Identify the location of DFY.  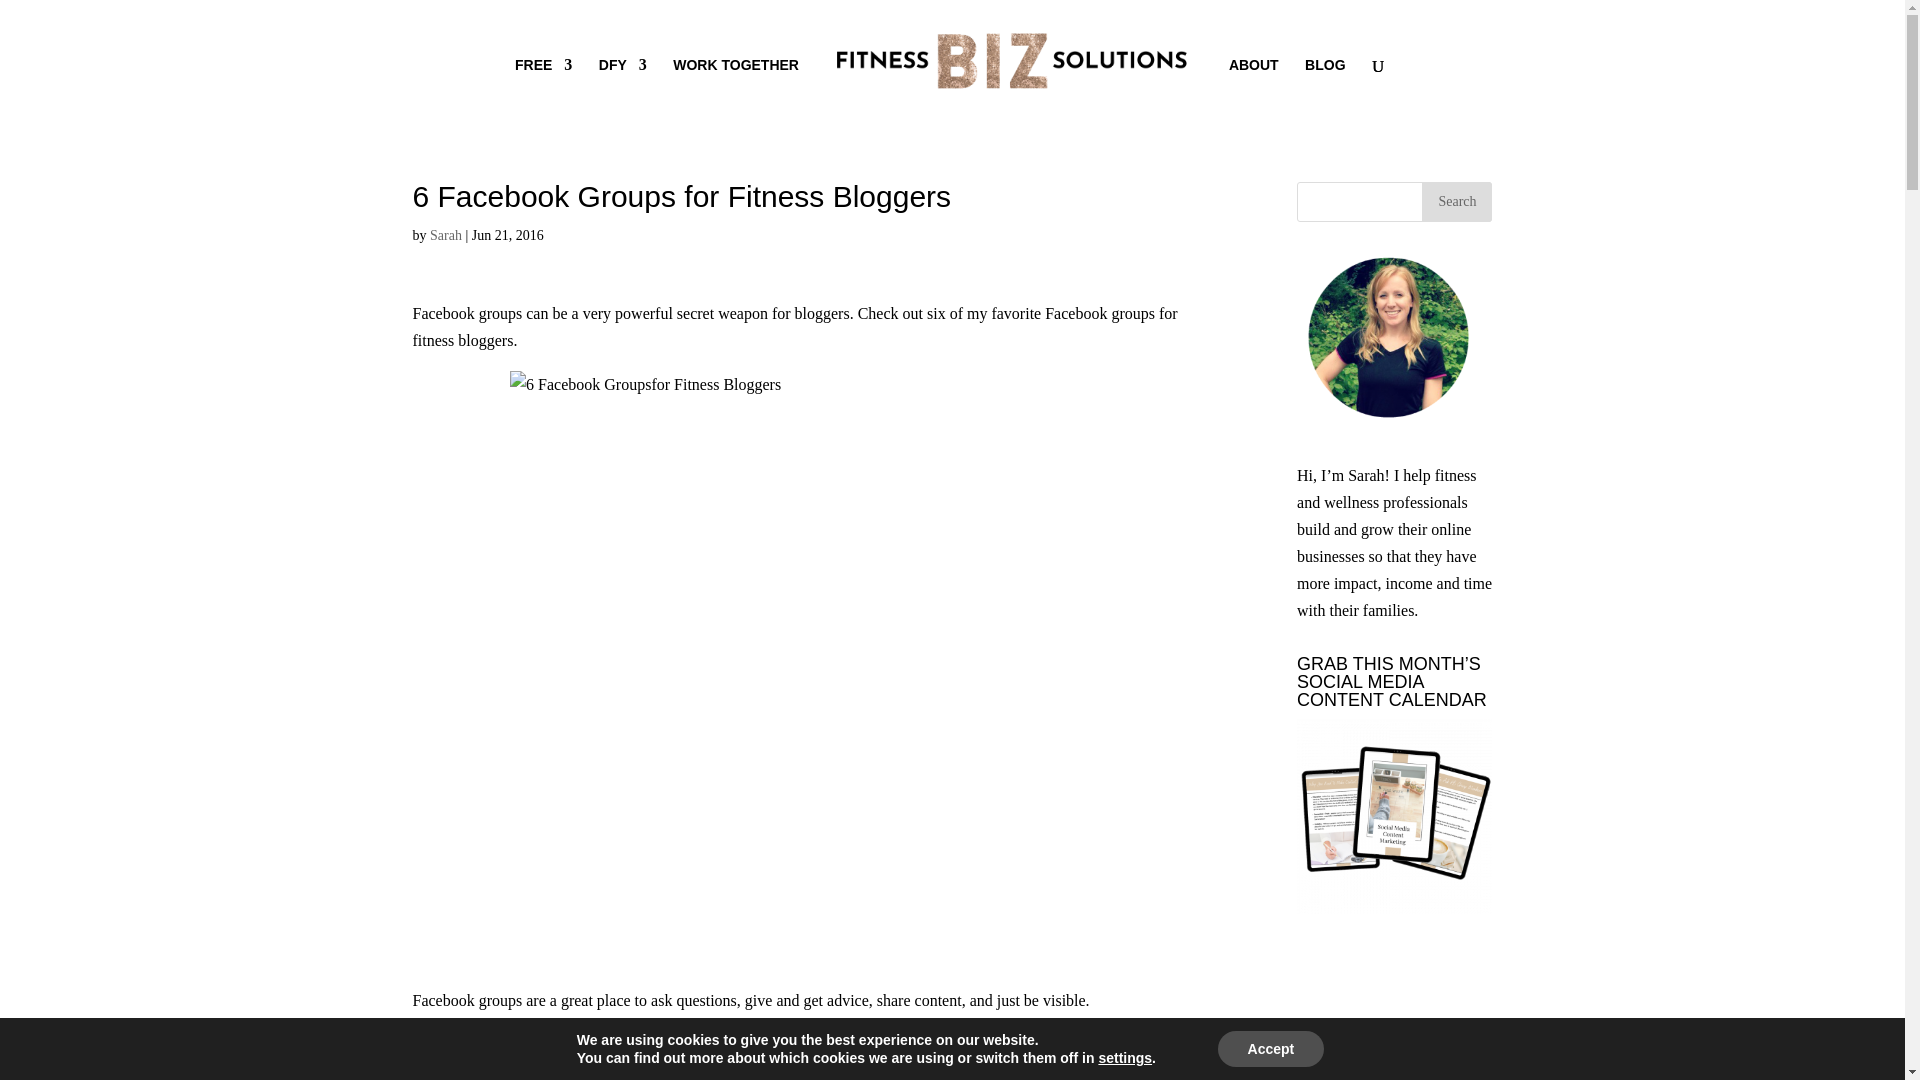
(623, 91).